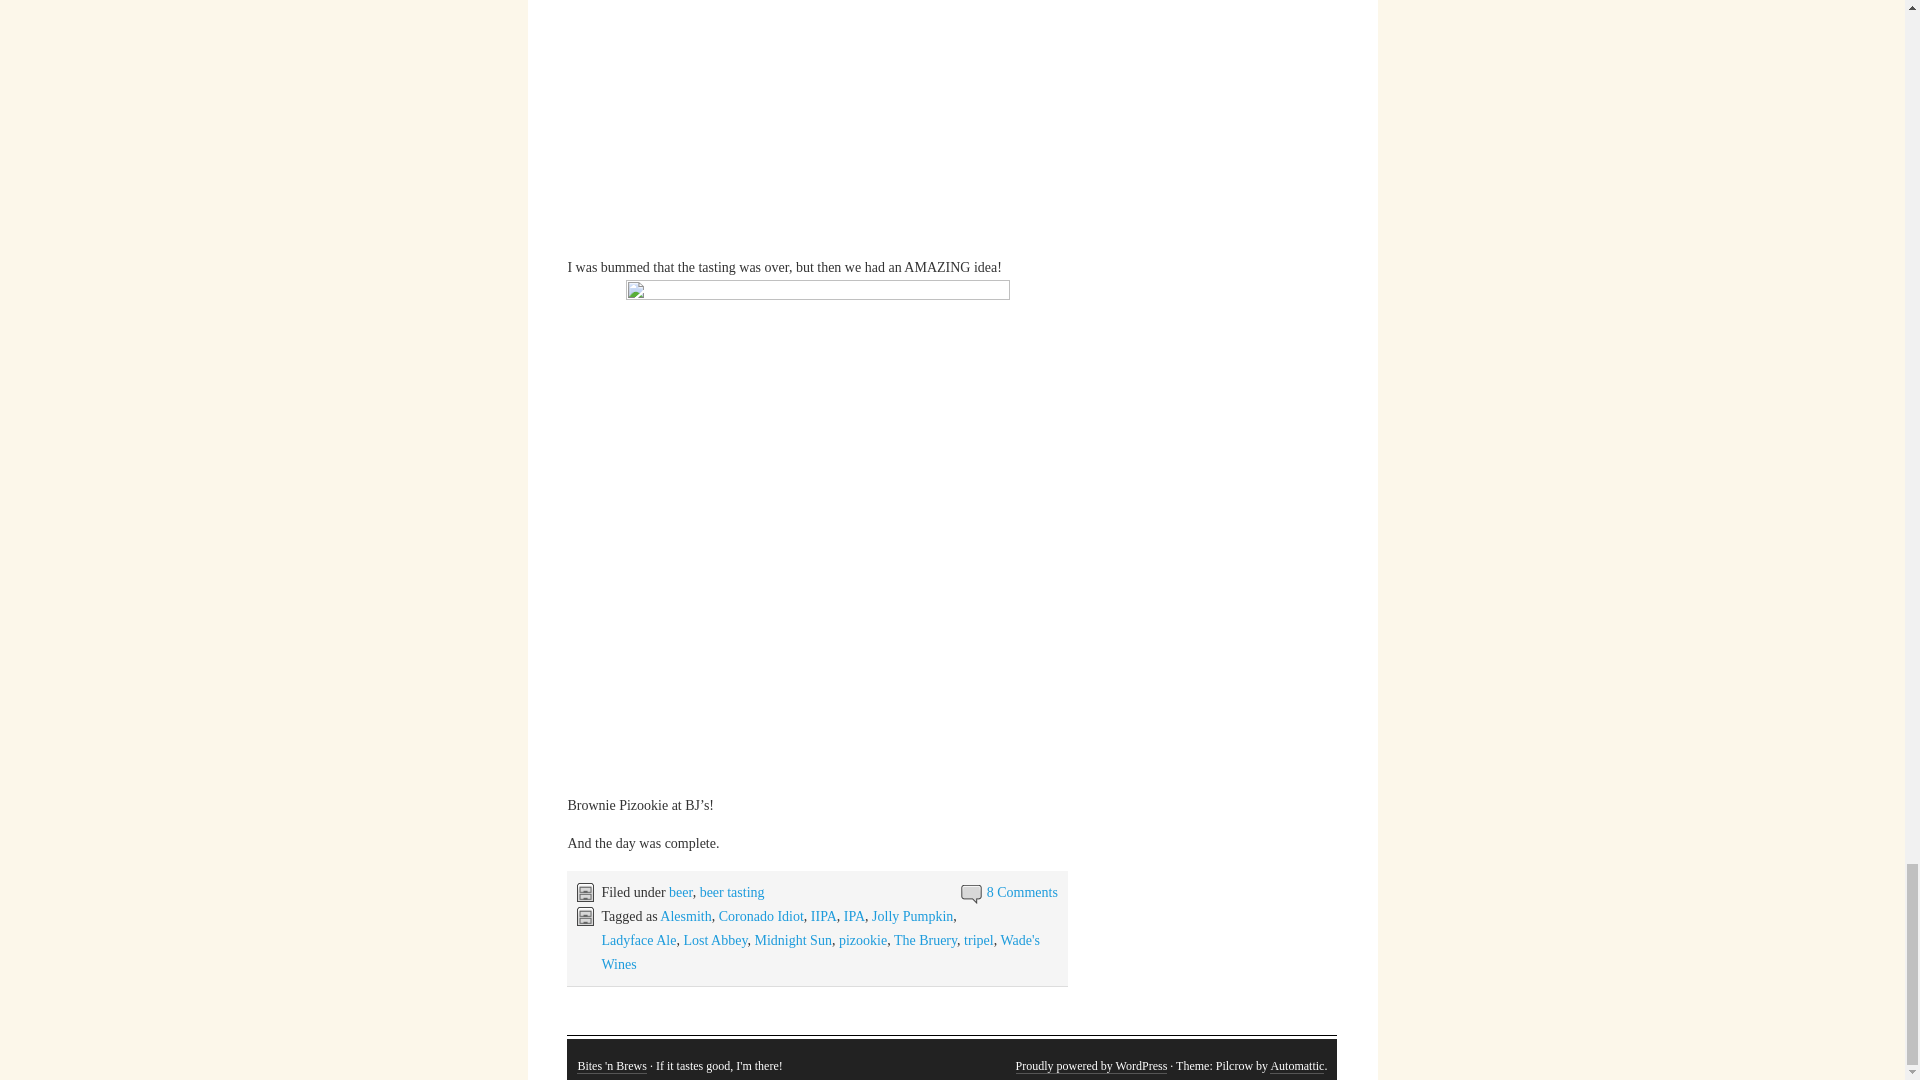  Describe the element at coordinates (824, 916) in the screenshot. I see `IIPA` at that location.